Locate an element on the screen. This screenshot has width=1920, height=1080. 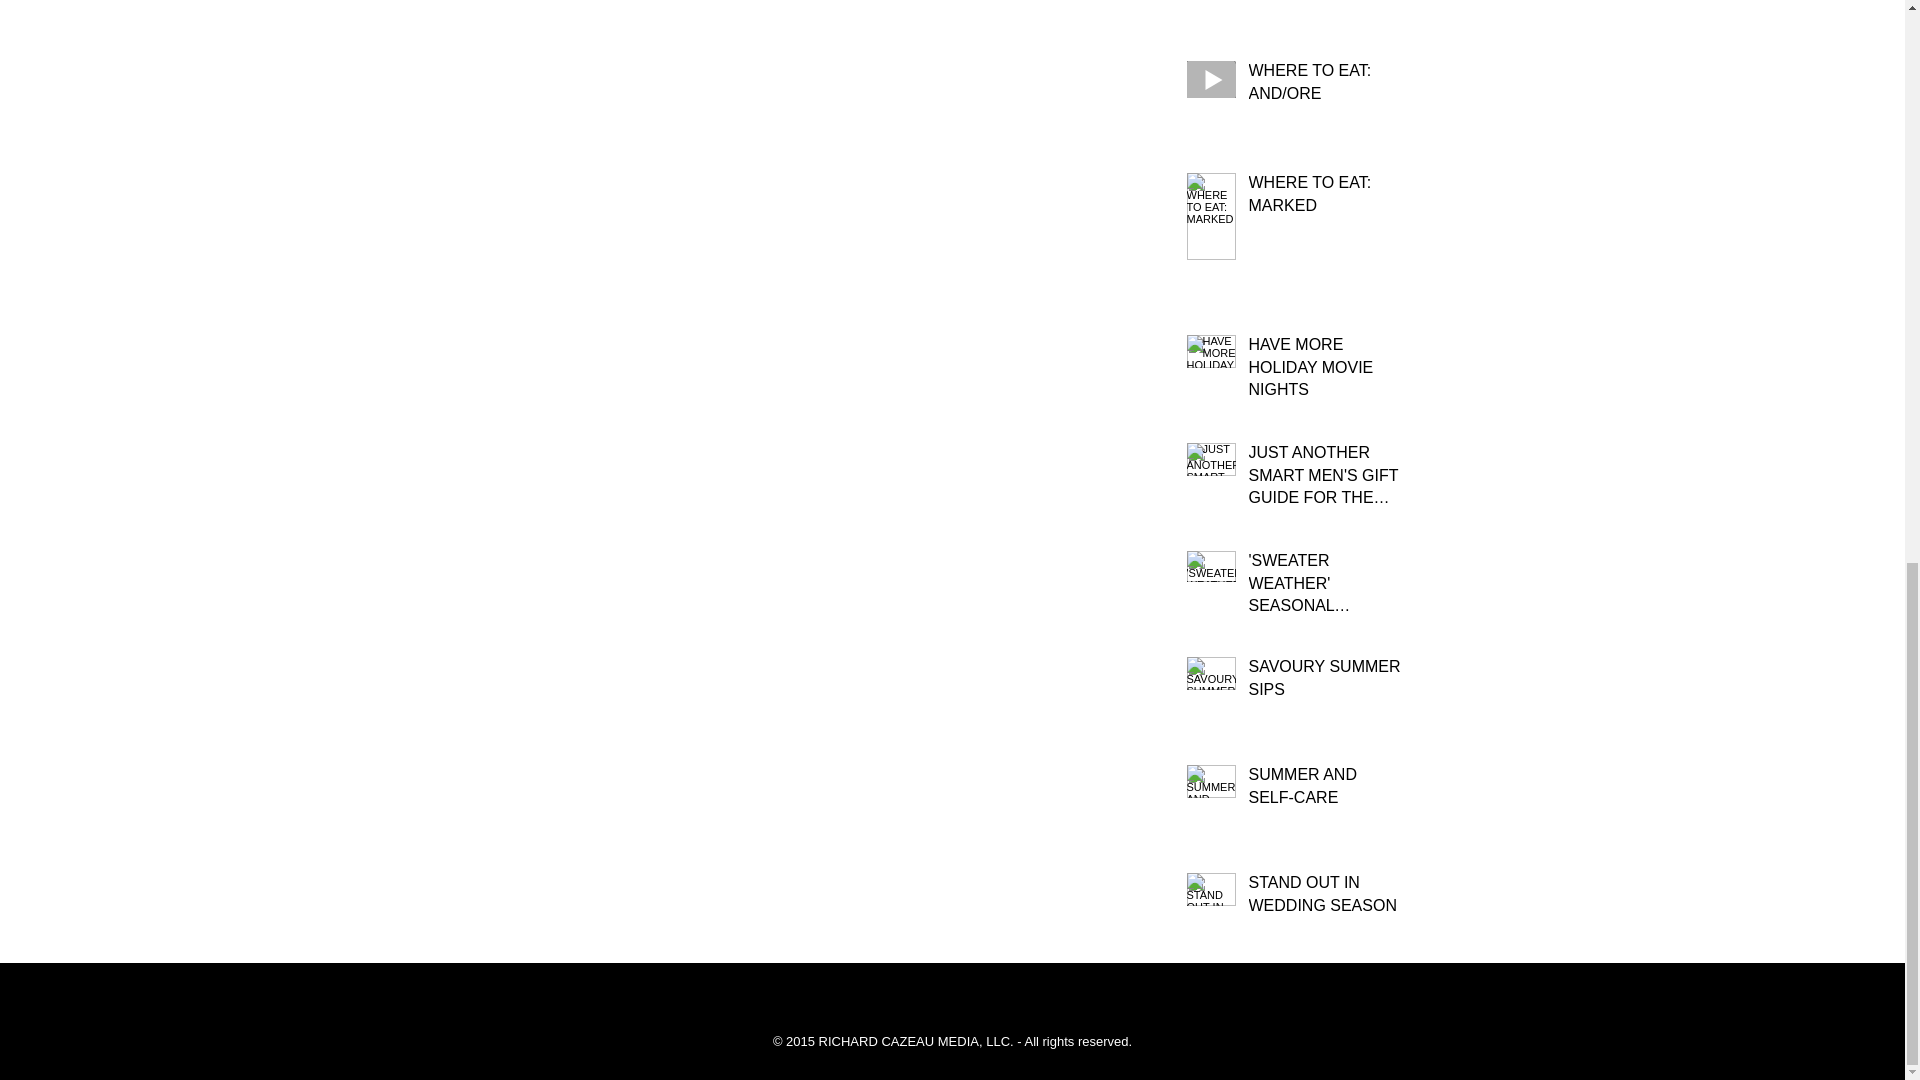
WHERE TO EAT: MARKED is located at coordinates (1324, 198).